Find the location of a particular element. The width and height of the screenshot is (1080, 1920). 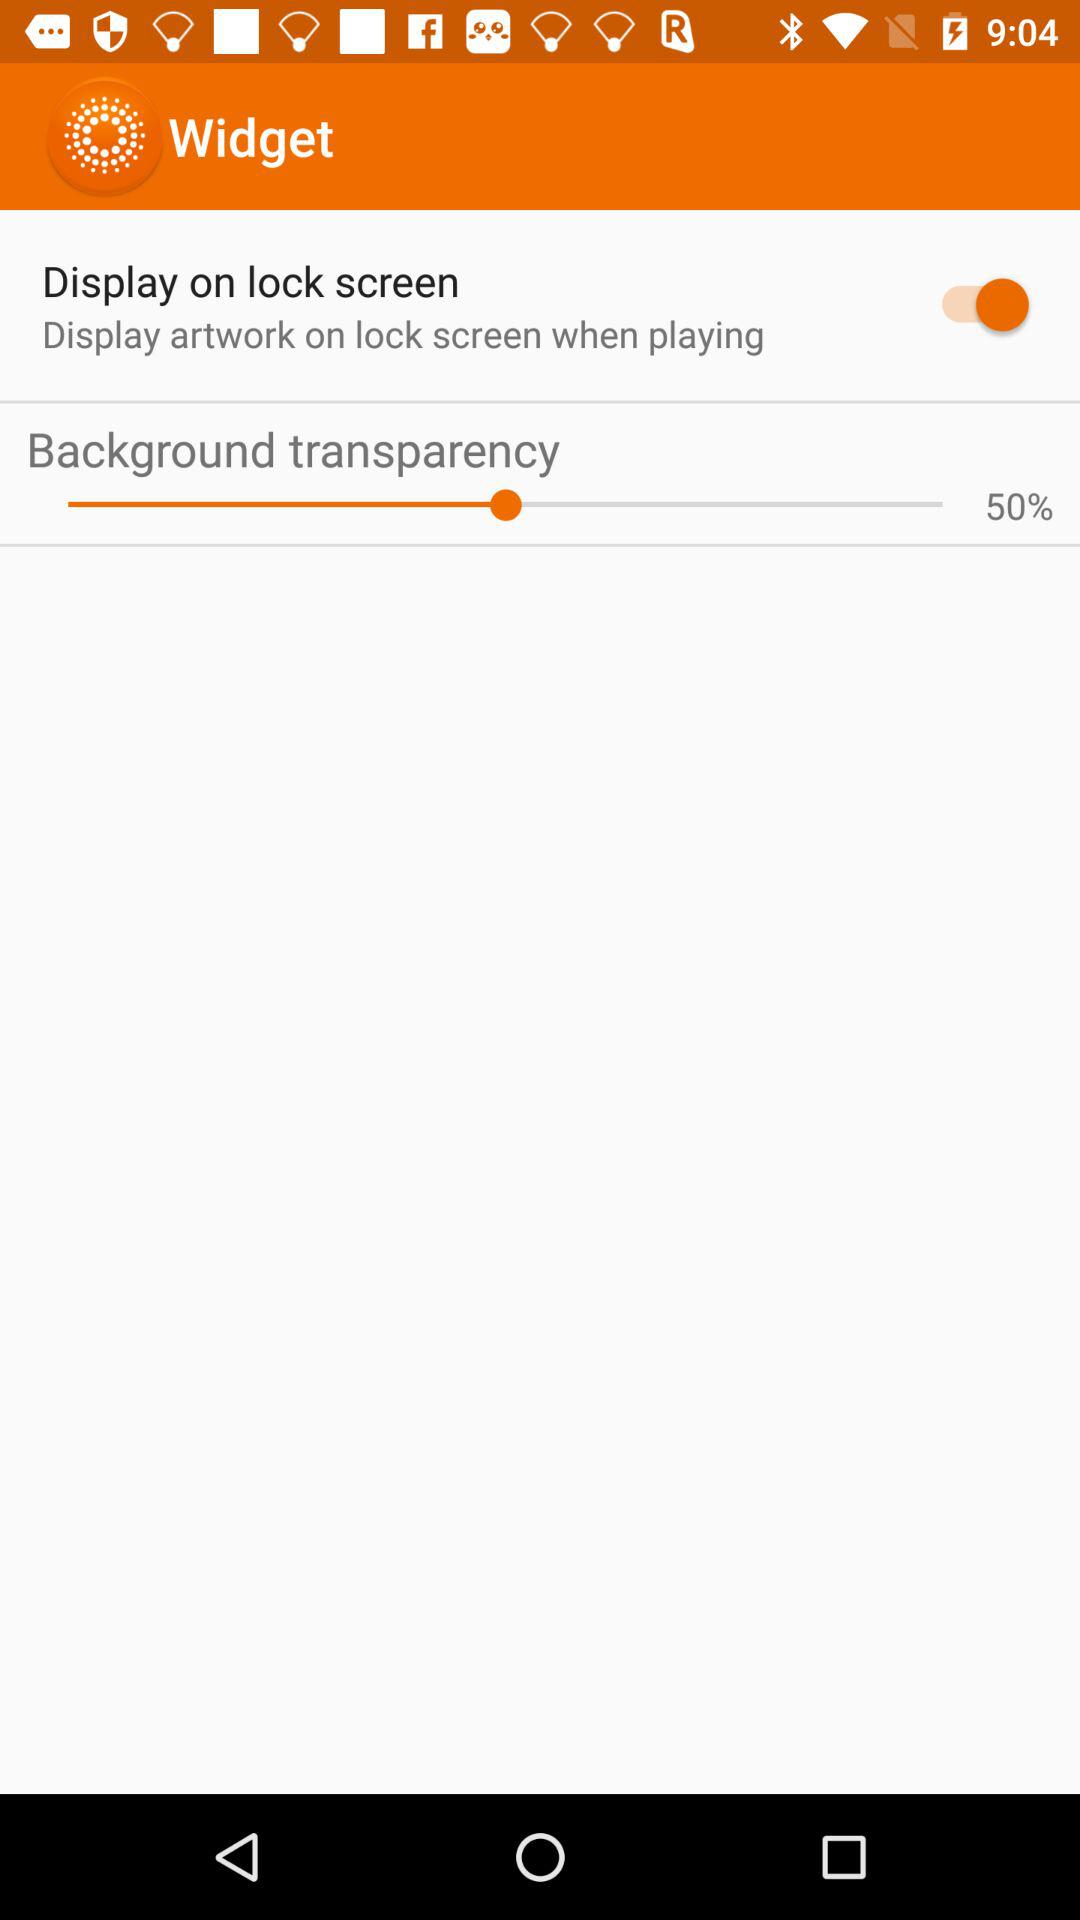

launch 50 is located at coordinates (1005, 505).